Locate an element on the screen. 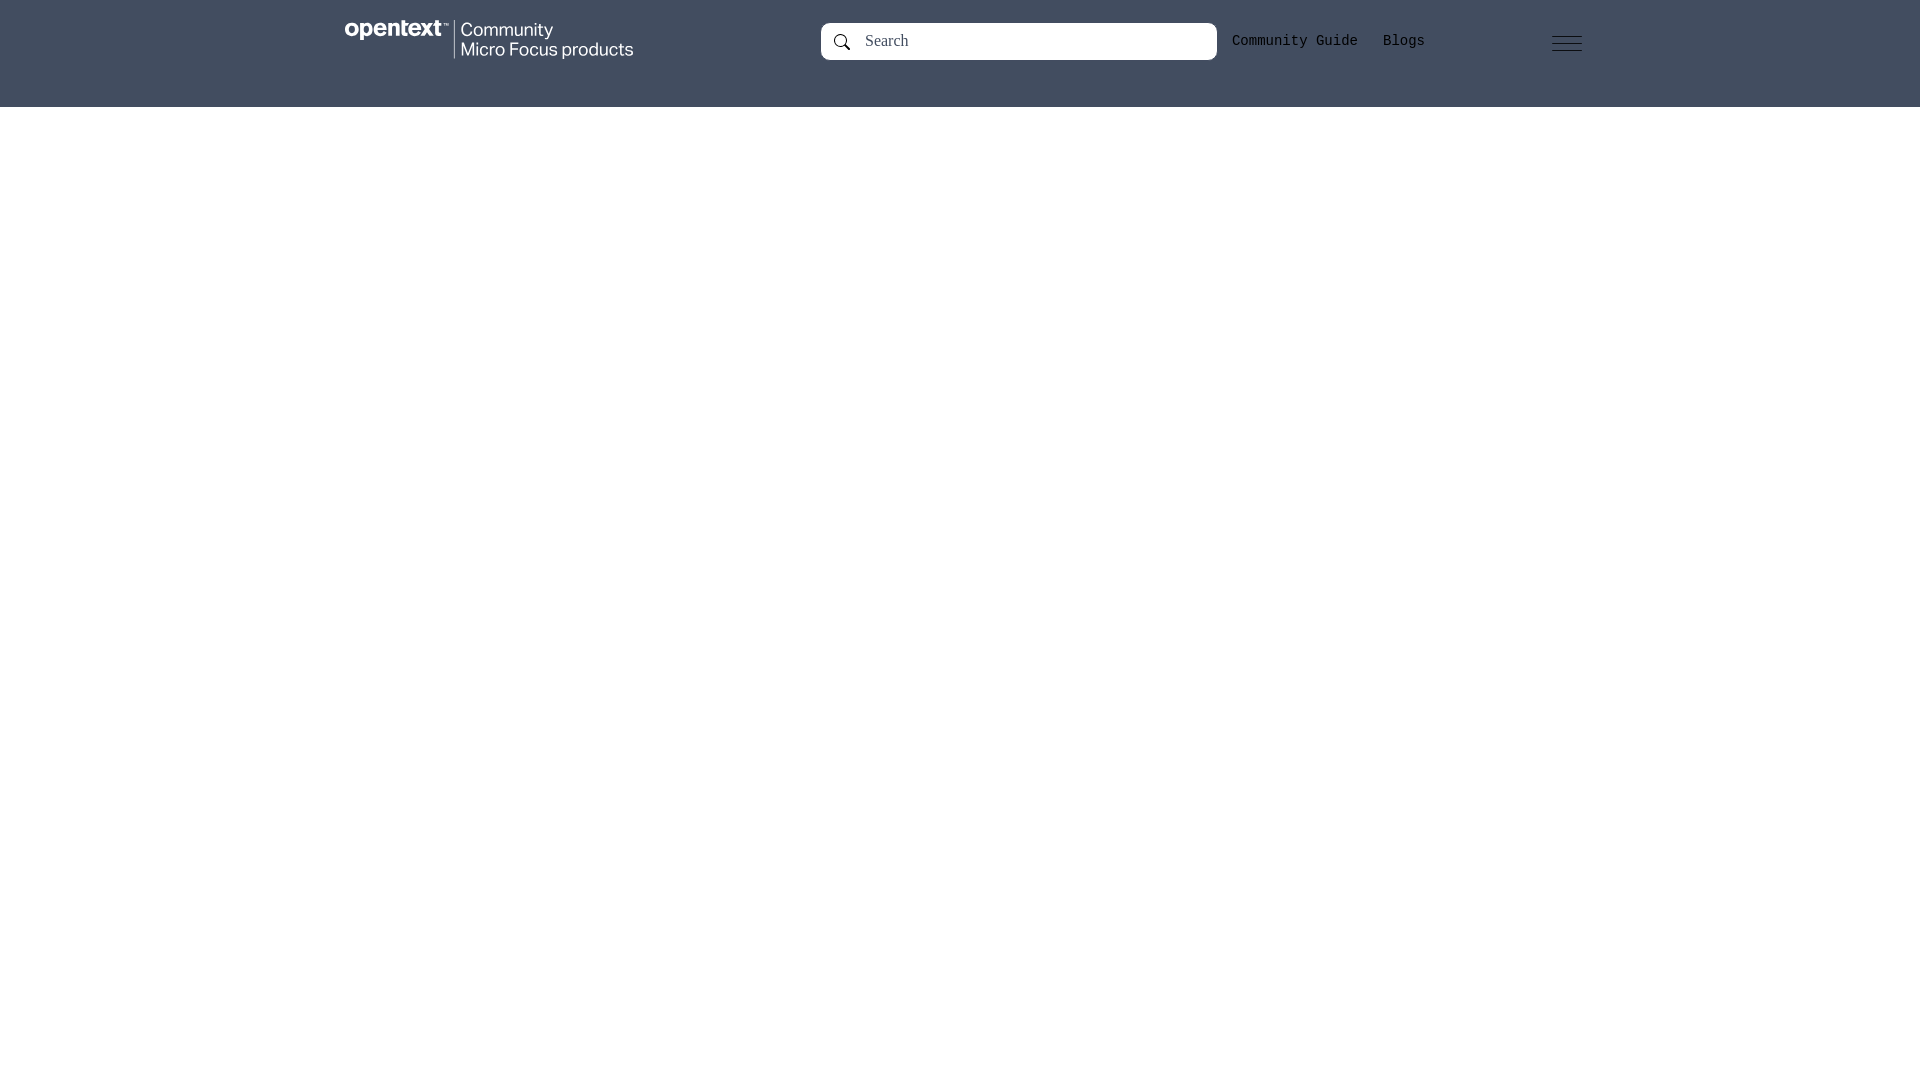 Image resolution: width=1920 pixels, height=1080 pixels. Community Guide is located at coordinates (1294, 41).